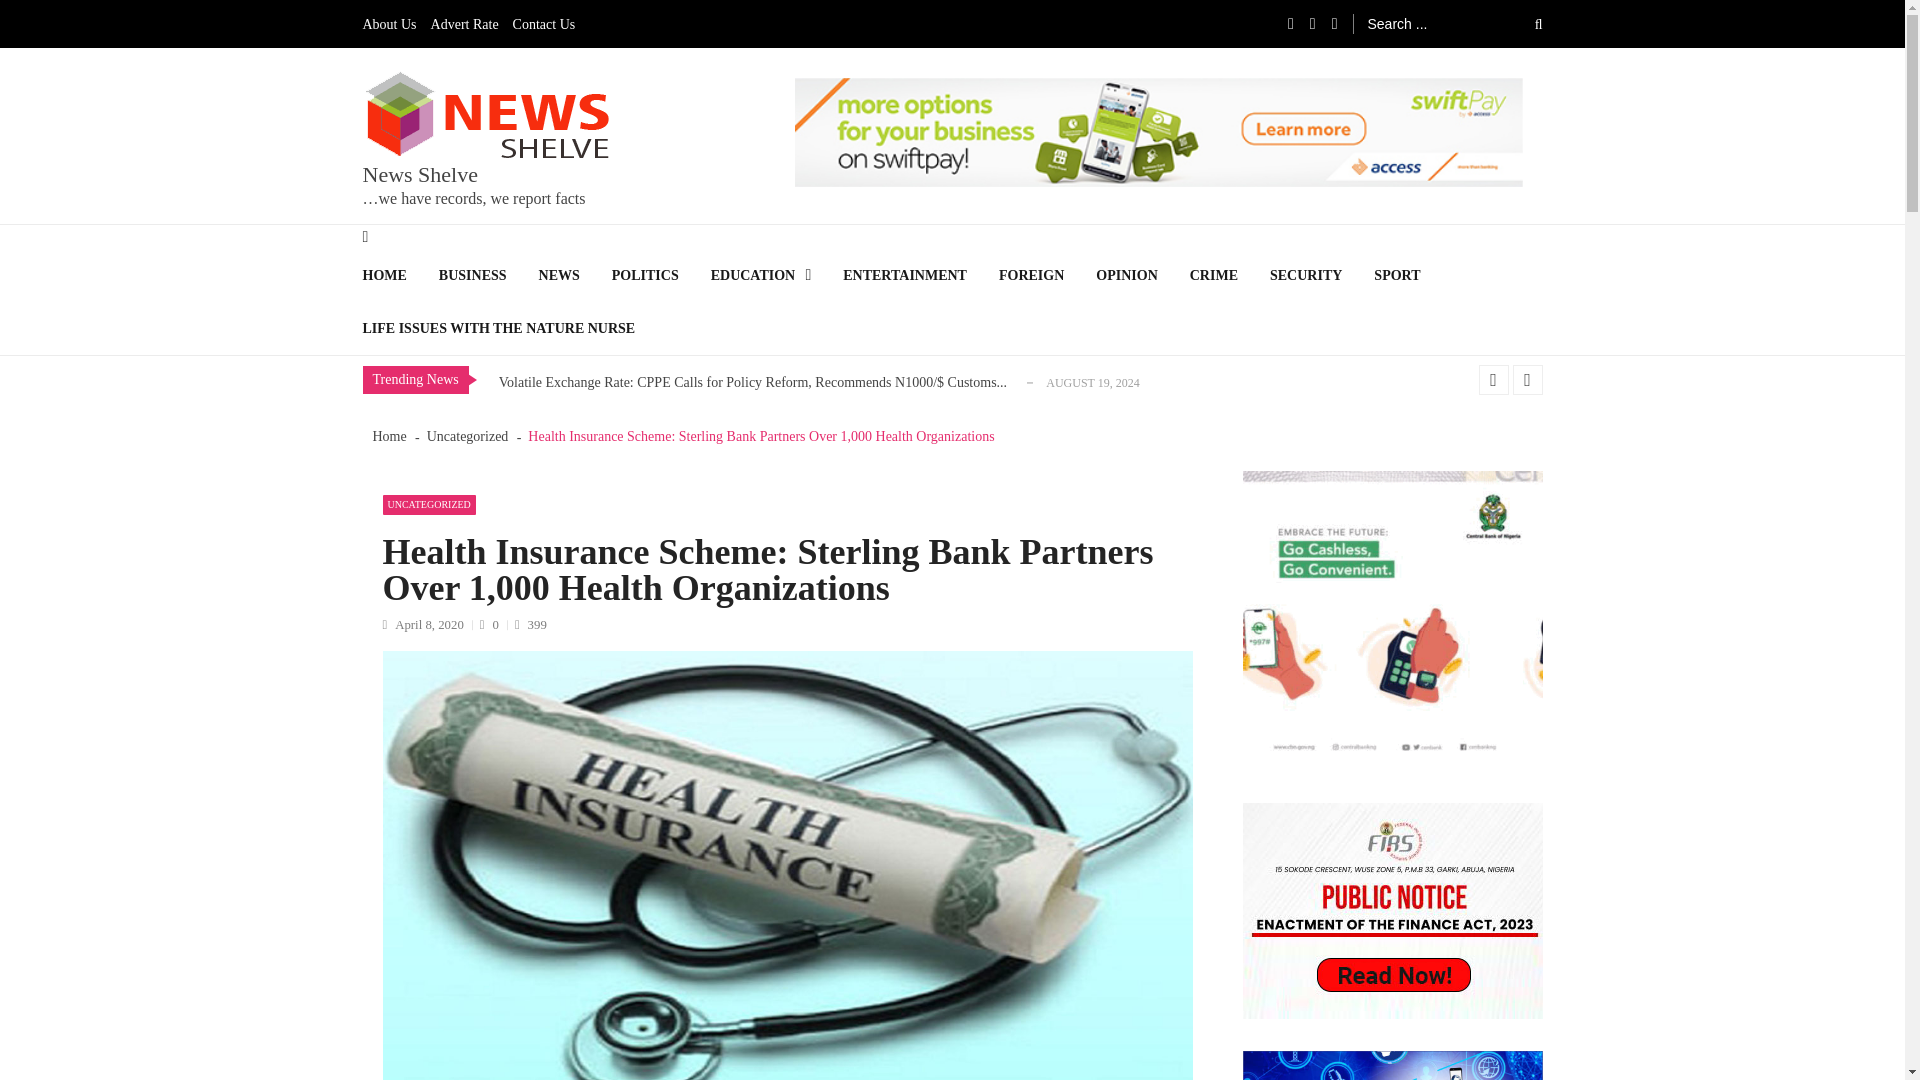  I want to click on News Shelve, so click(419, 174).